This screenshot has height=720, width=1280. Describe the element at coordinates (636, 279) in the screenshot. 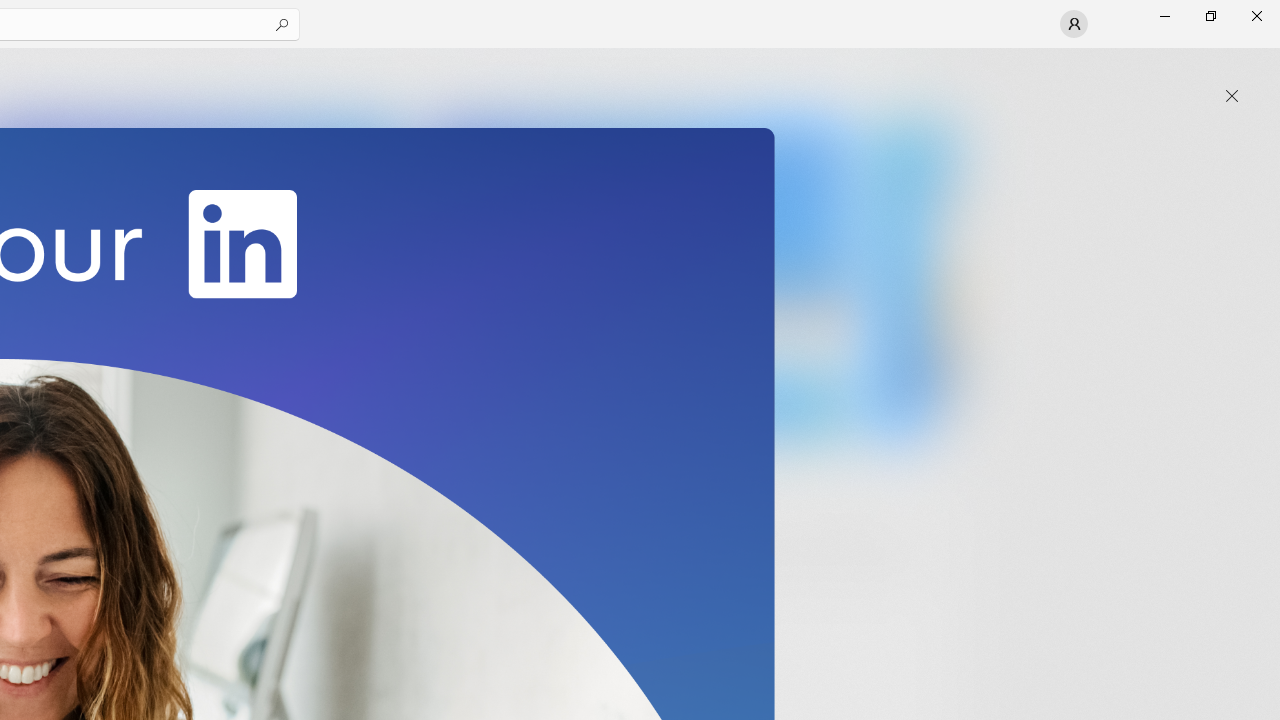

I see `Screenshot 3` at that location.